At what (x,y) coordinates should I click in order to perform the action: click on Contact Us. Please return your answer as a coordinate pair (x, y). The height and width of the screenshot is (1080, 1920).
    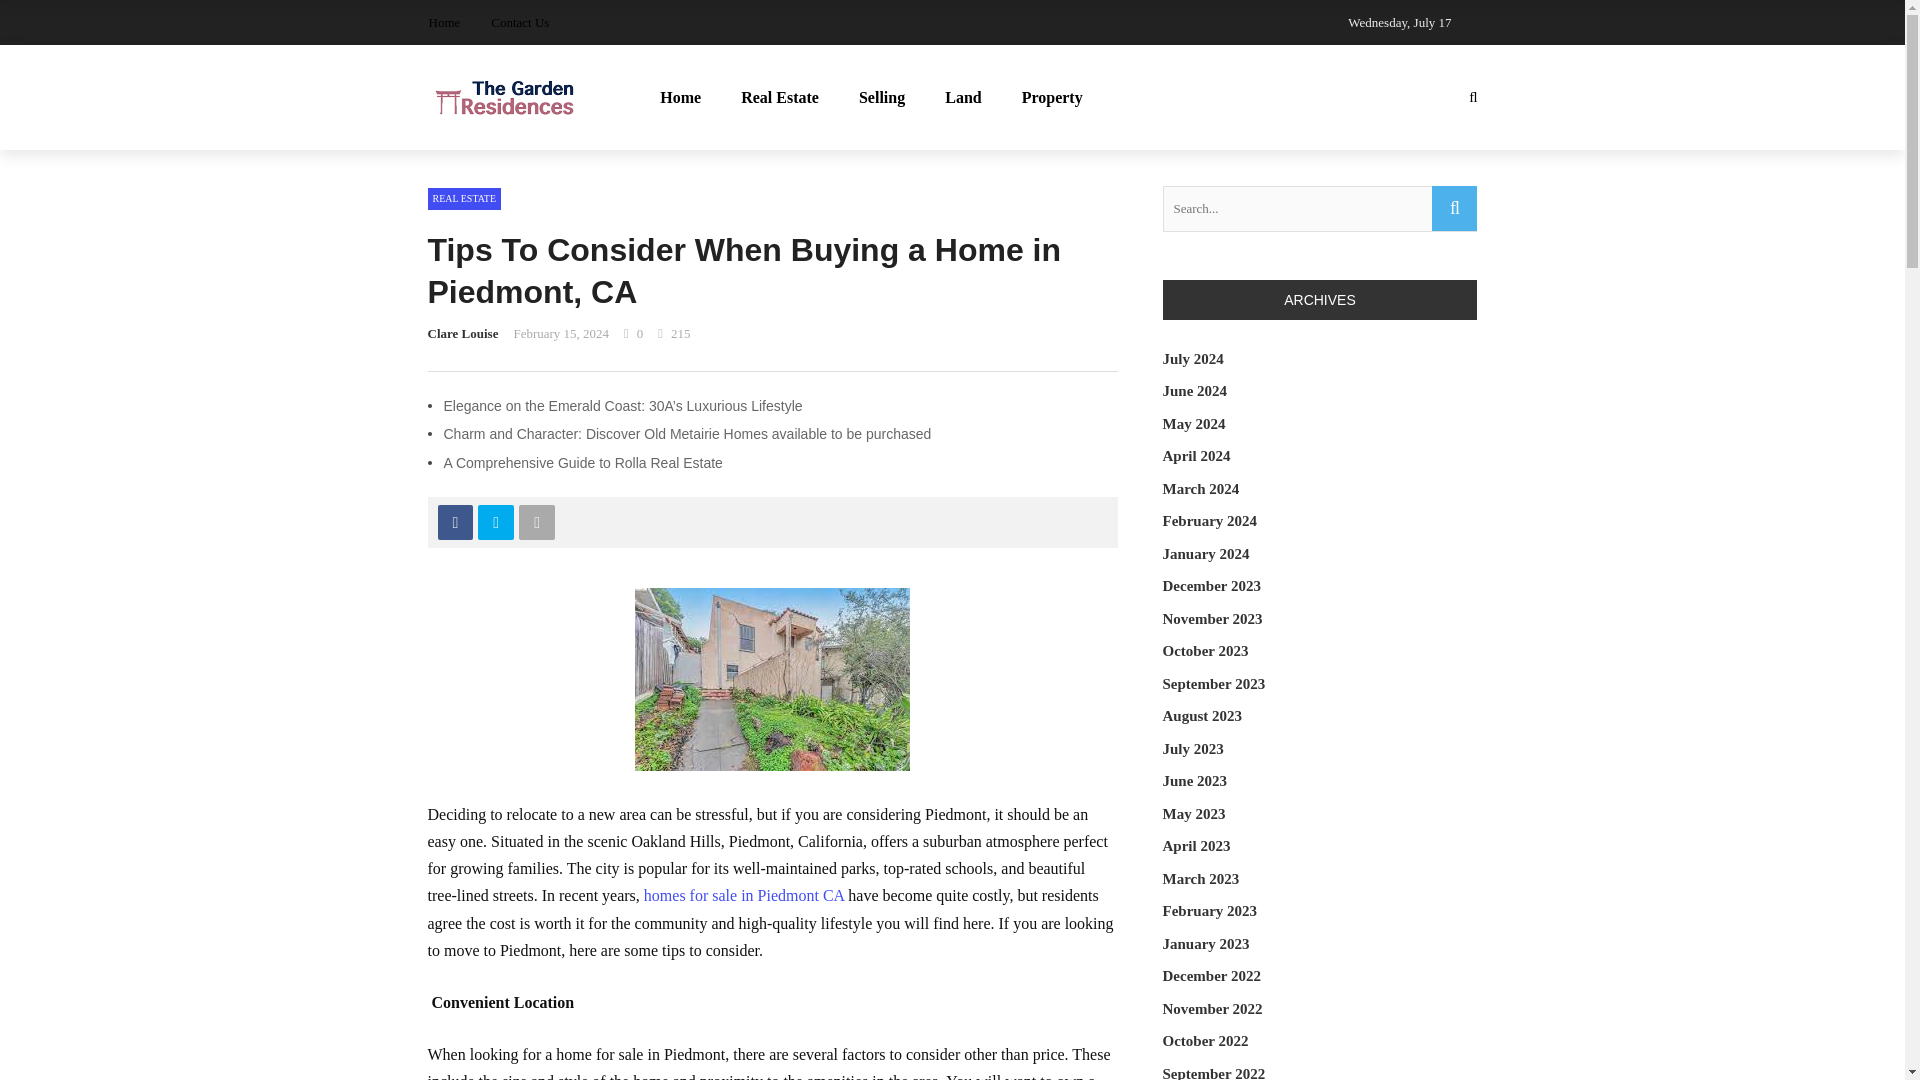
    Looking at the image, I should click on (520, 22).